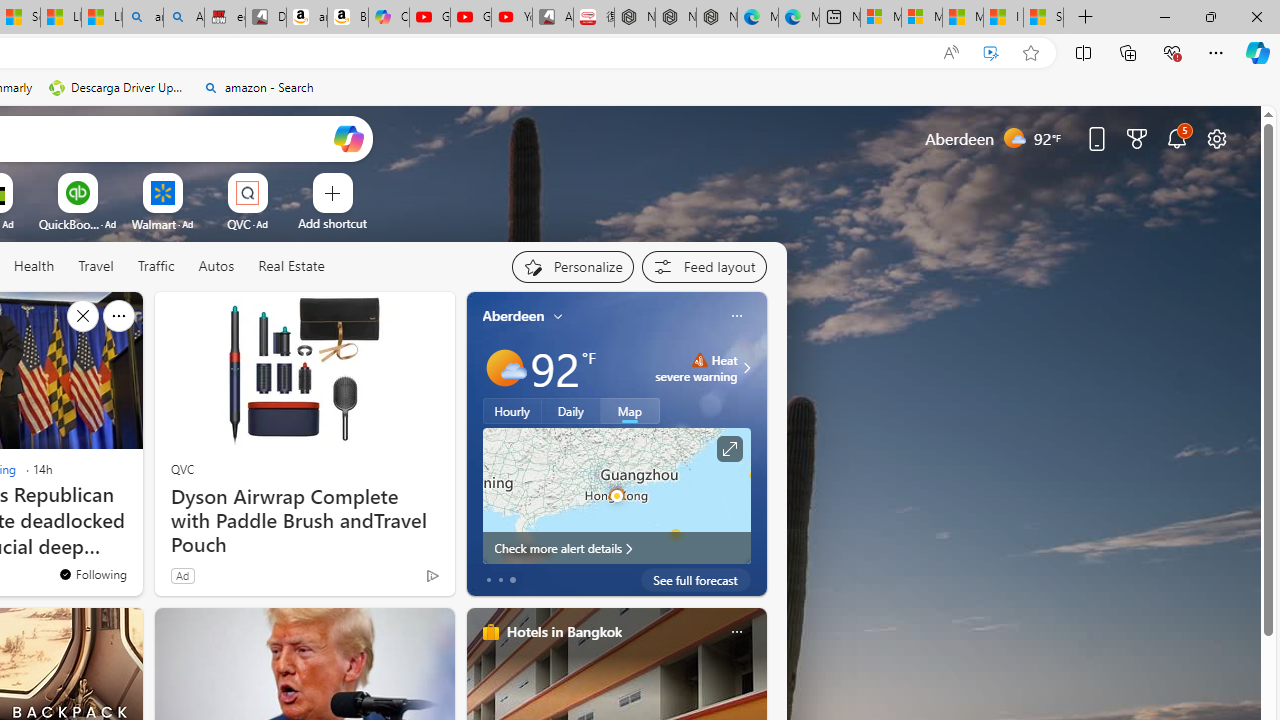 The height and width of the screenshot is (720, 1280). What do you see at coordinates (118, 88) in the screenshot?
I see `Descarga Driver Updater` at bounding box center [118, 88].